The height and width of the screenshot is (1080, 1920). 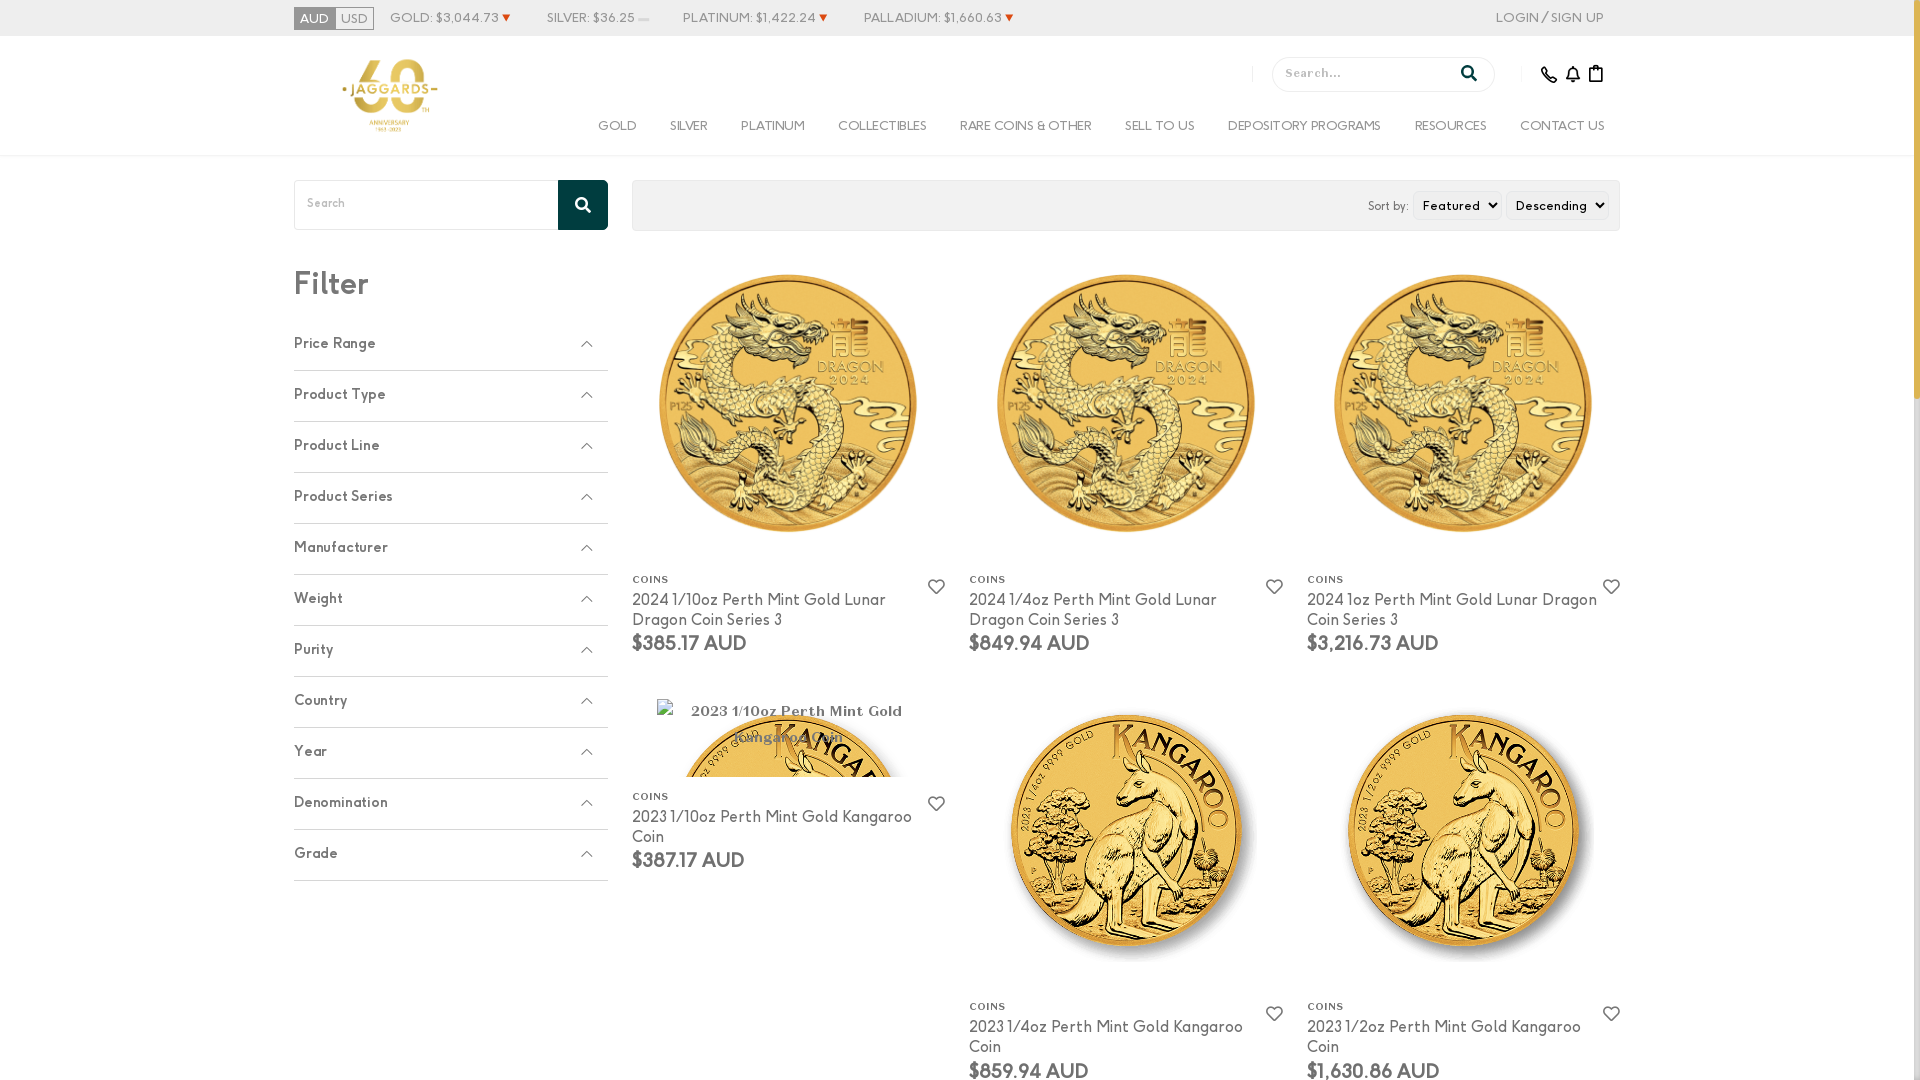 I want to click on RESOURCES, so click(x=1450, y=126).